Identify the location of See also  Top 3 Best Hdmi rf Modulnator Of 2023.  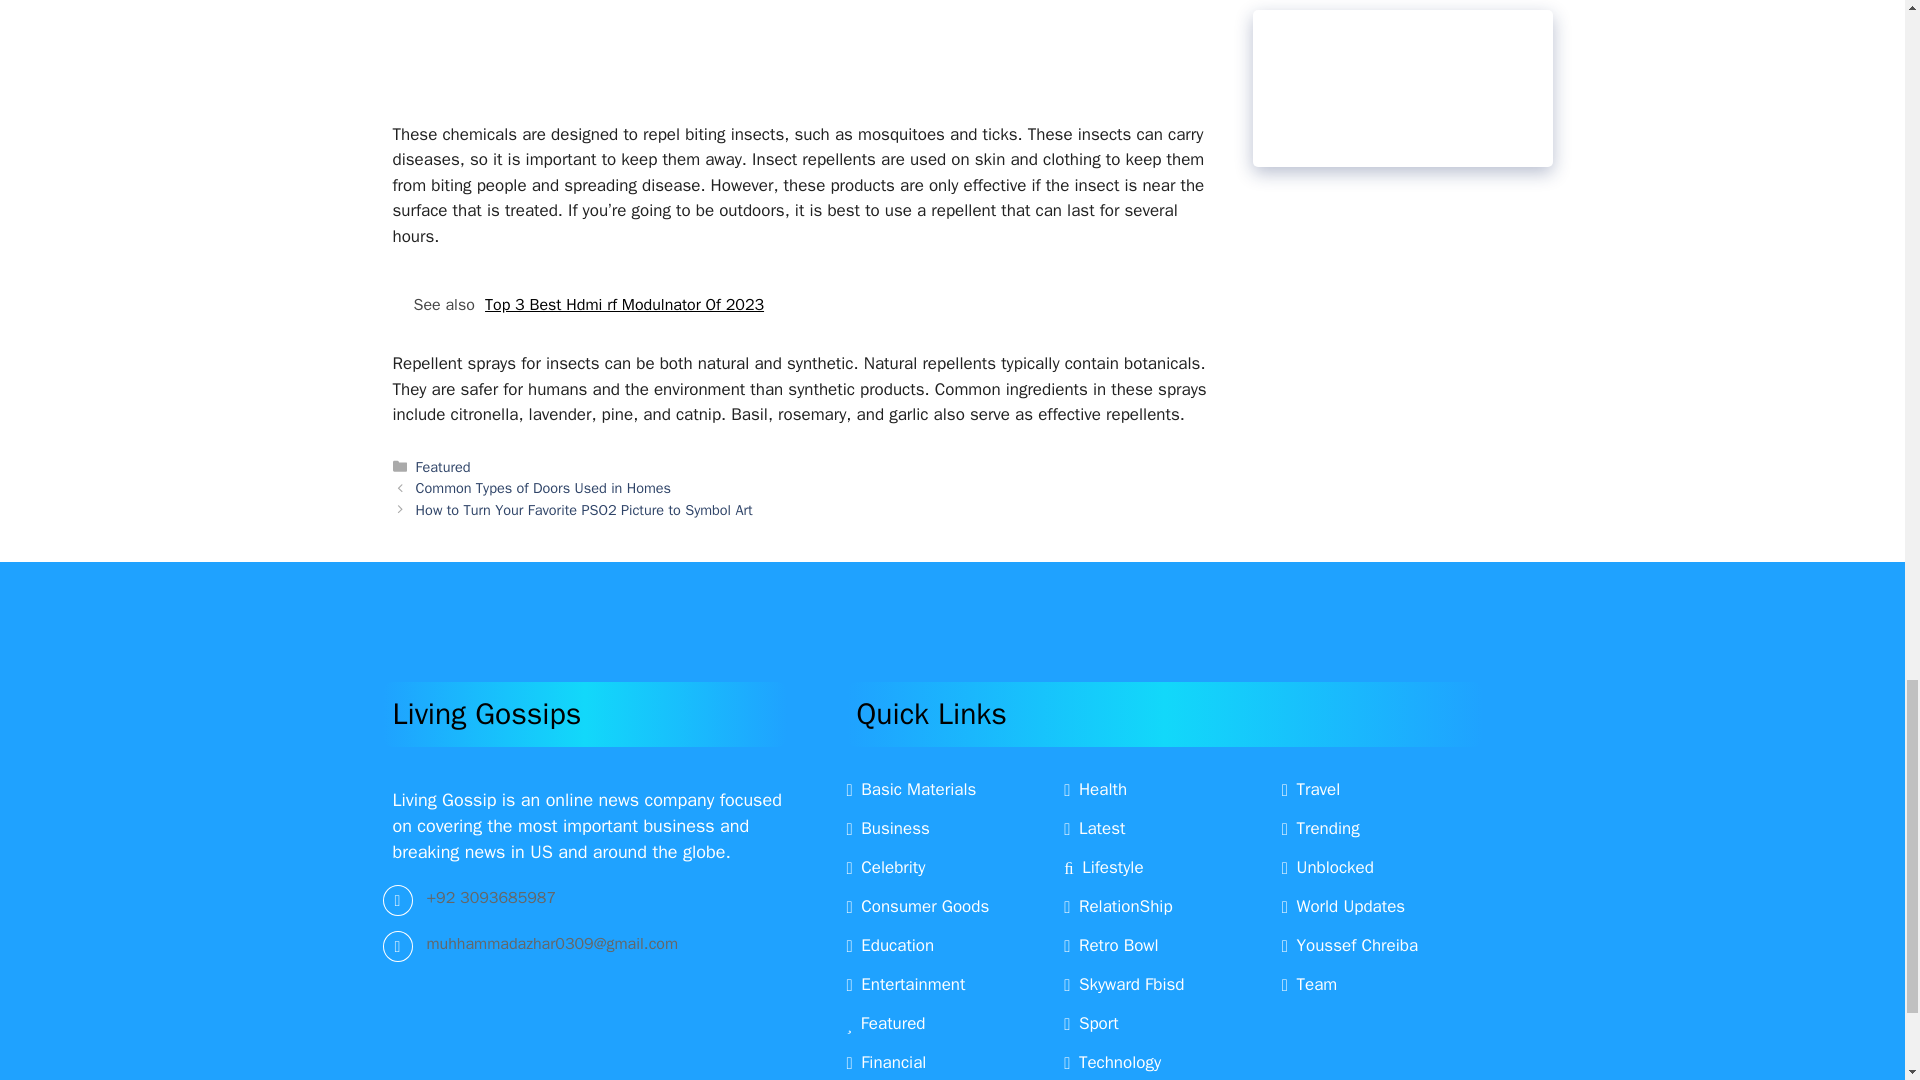
(801, 304).